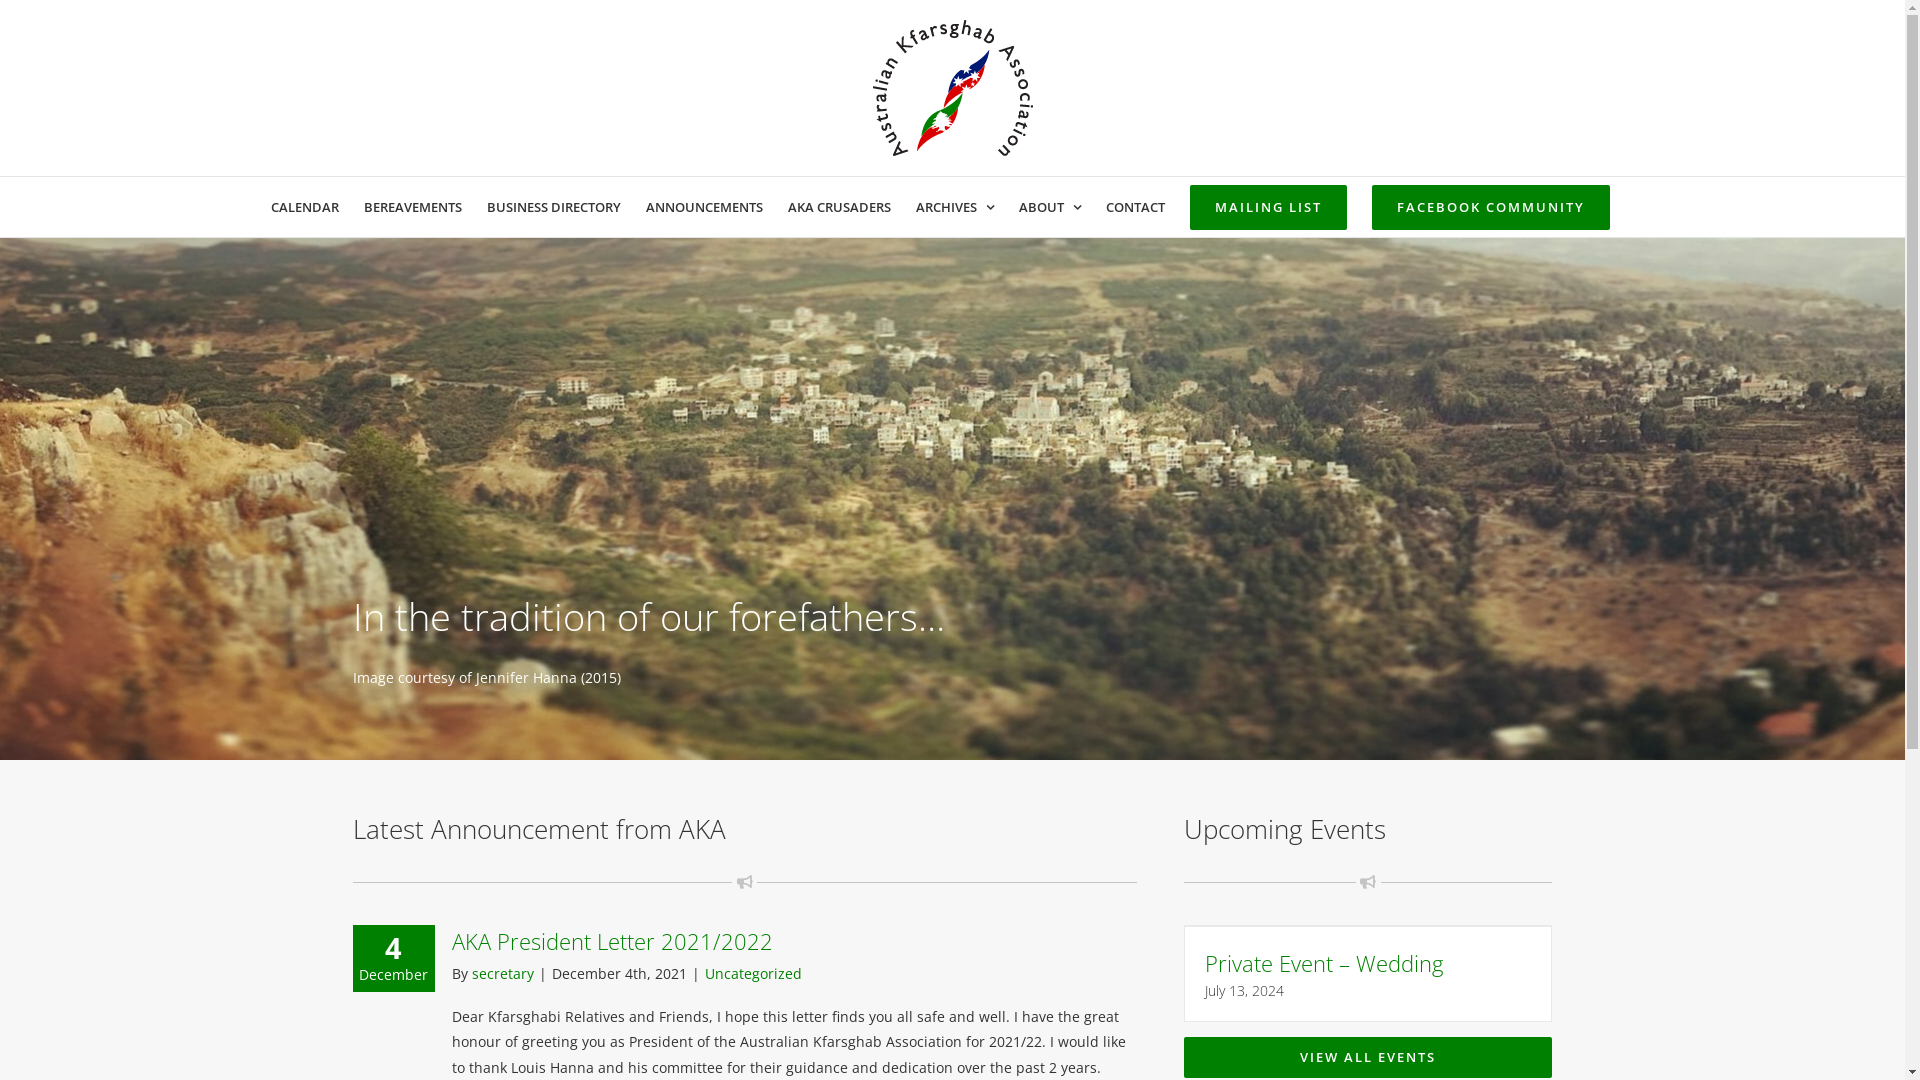 The width and height of the screenshot is (1920, 1080). I want to click on ARCHIVES, so click(955, 207).